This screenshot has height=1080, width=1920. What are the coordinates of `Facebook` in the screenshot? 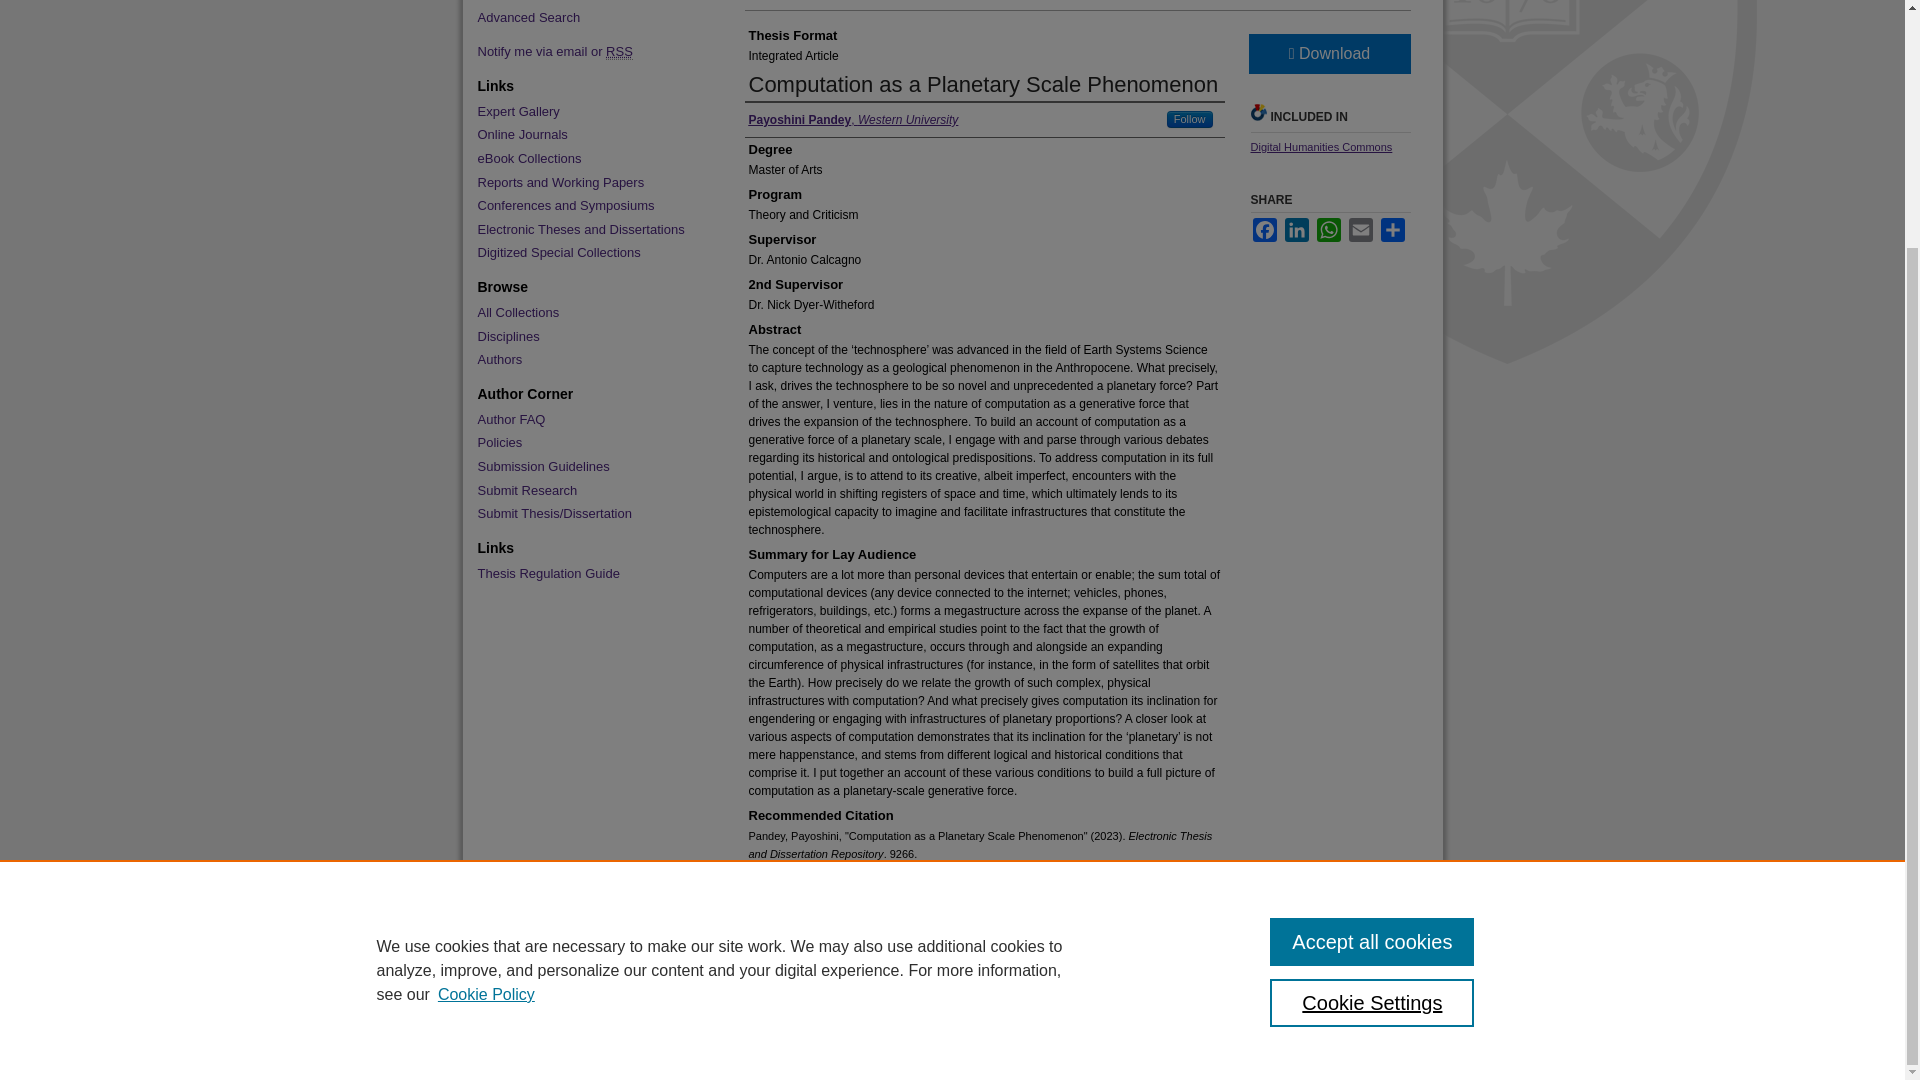 It's located at (1264, 230).